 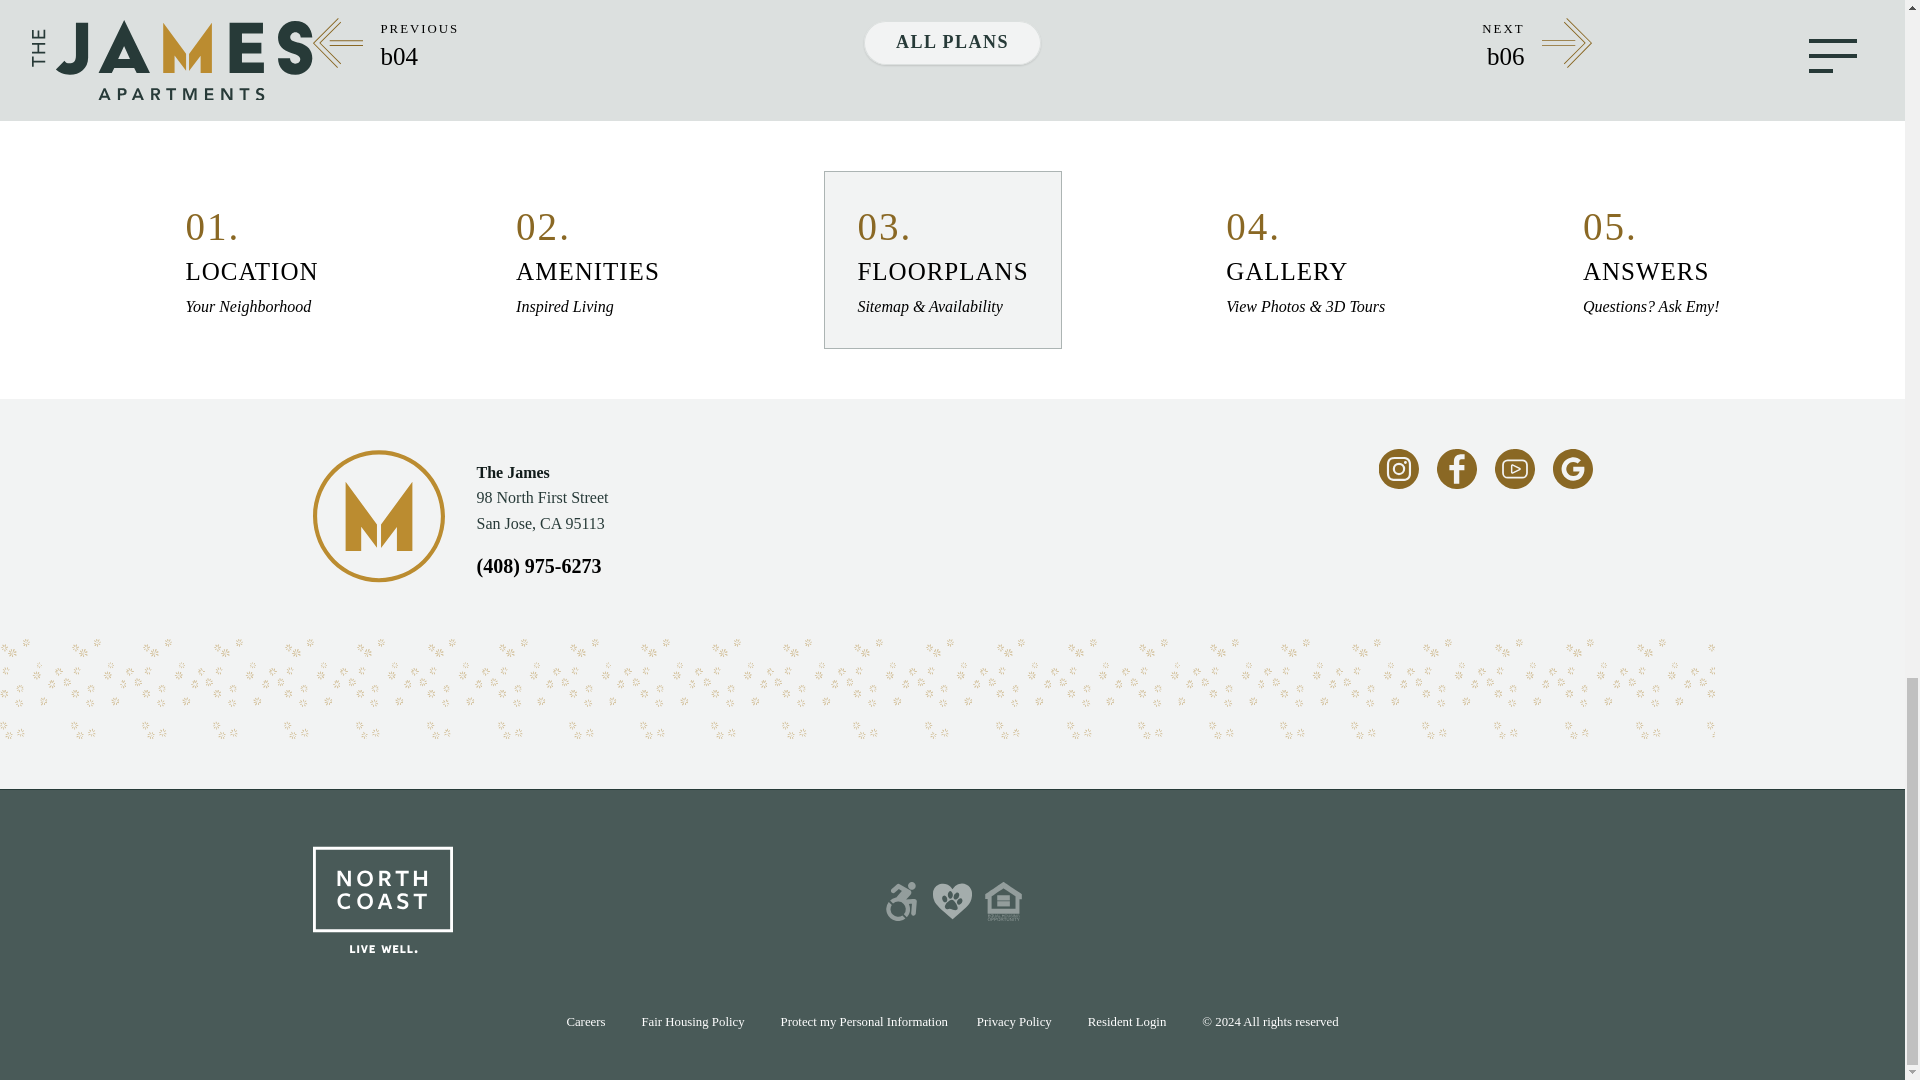 What do you see at coordinates (916, 1022) in the screenshot?
I see `Fair Housing Policy` at bounding box center [916, 1022].